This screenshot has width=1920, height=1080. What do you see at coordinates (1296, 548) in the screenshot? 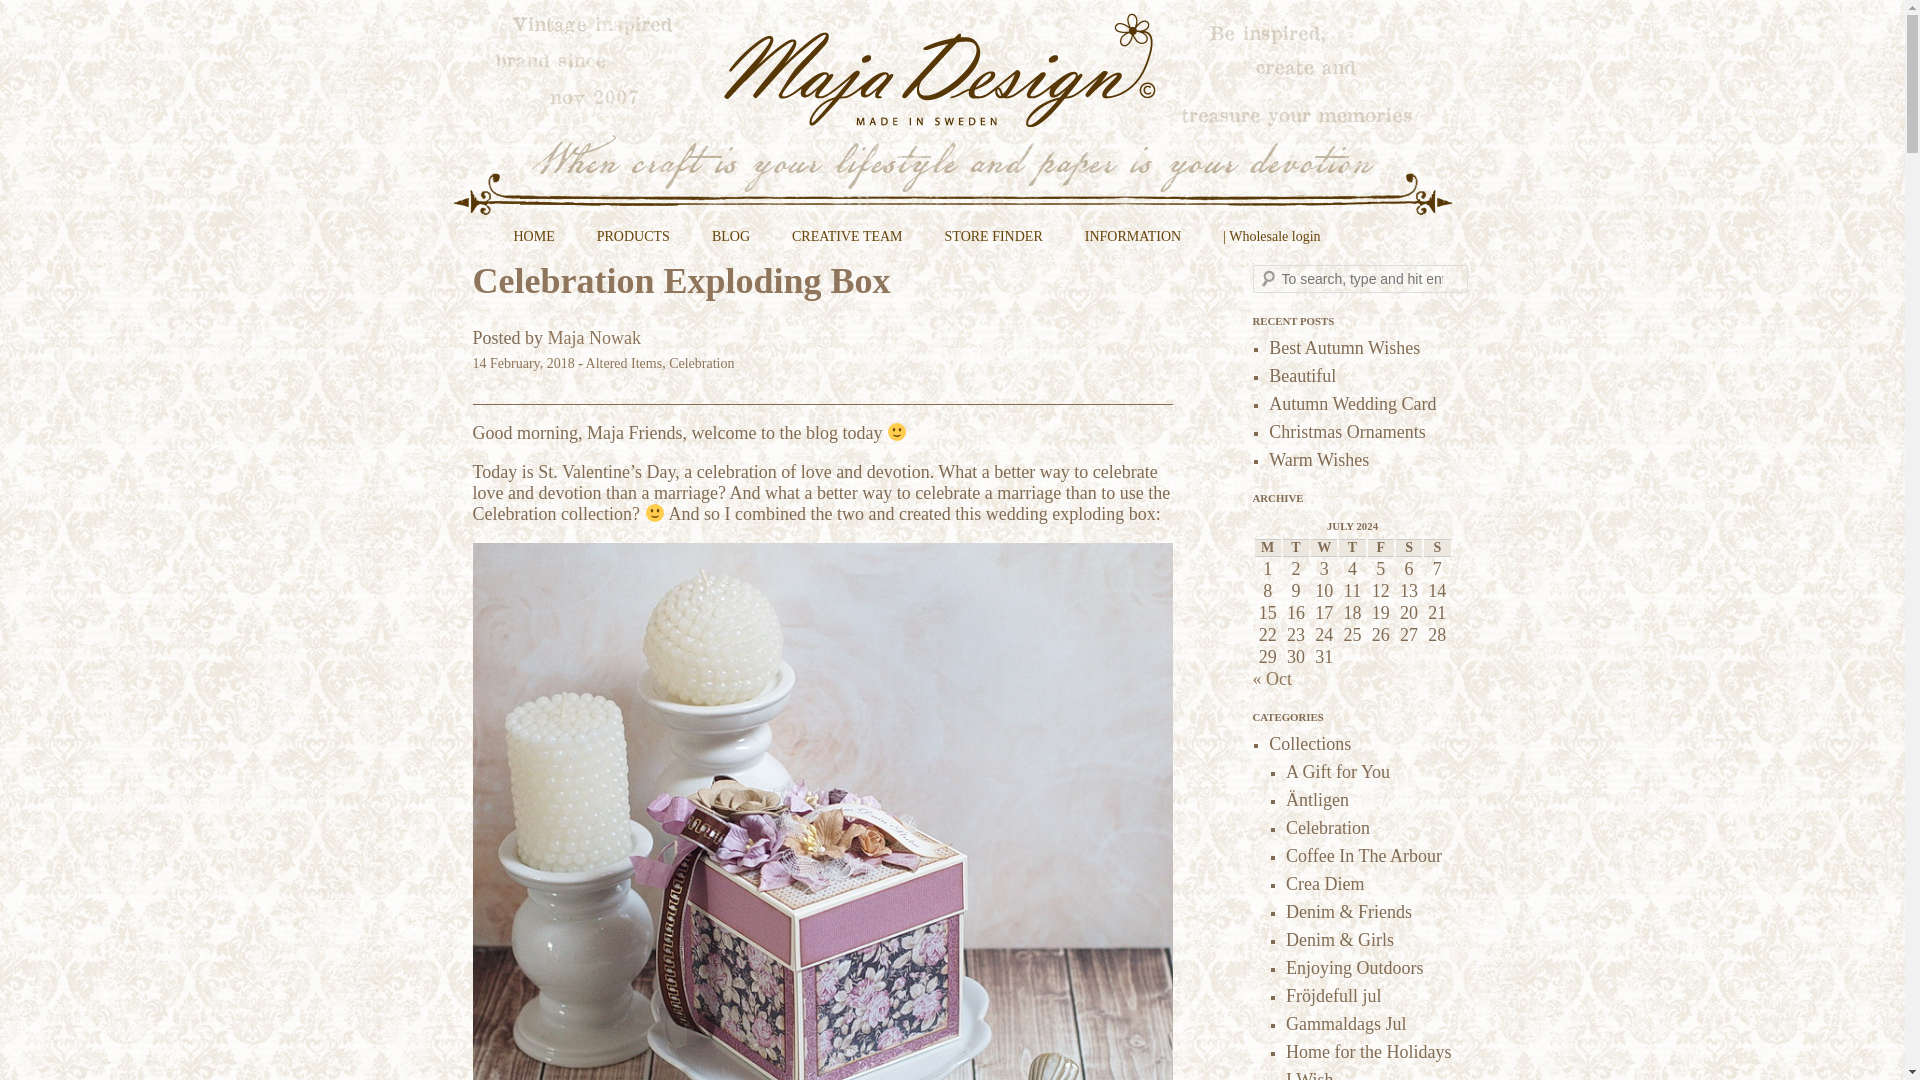
I see `Tuesday` at bounding box center [1296, 548].